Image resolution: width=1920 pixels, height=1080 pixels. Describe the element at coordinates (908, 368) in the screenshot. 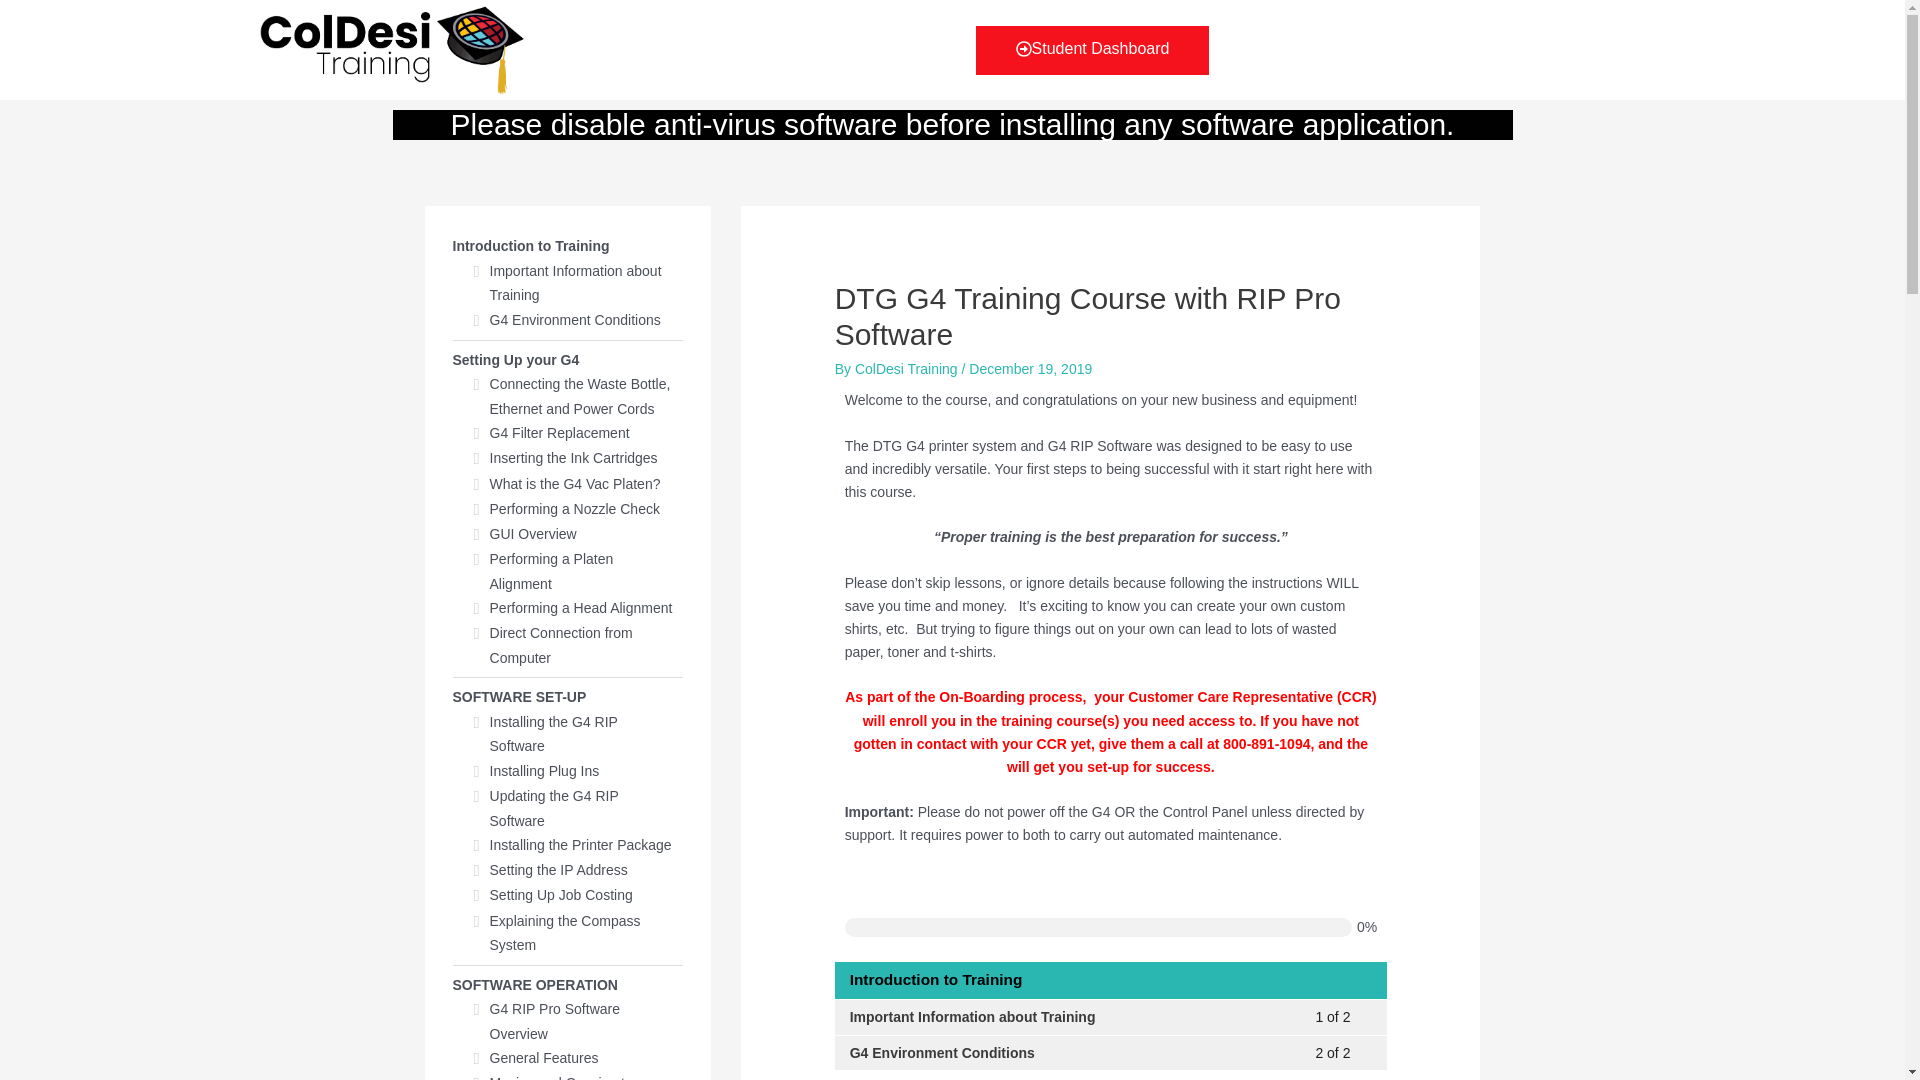

I see `Student Dashboard` at that location.